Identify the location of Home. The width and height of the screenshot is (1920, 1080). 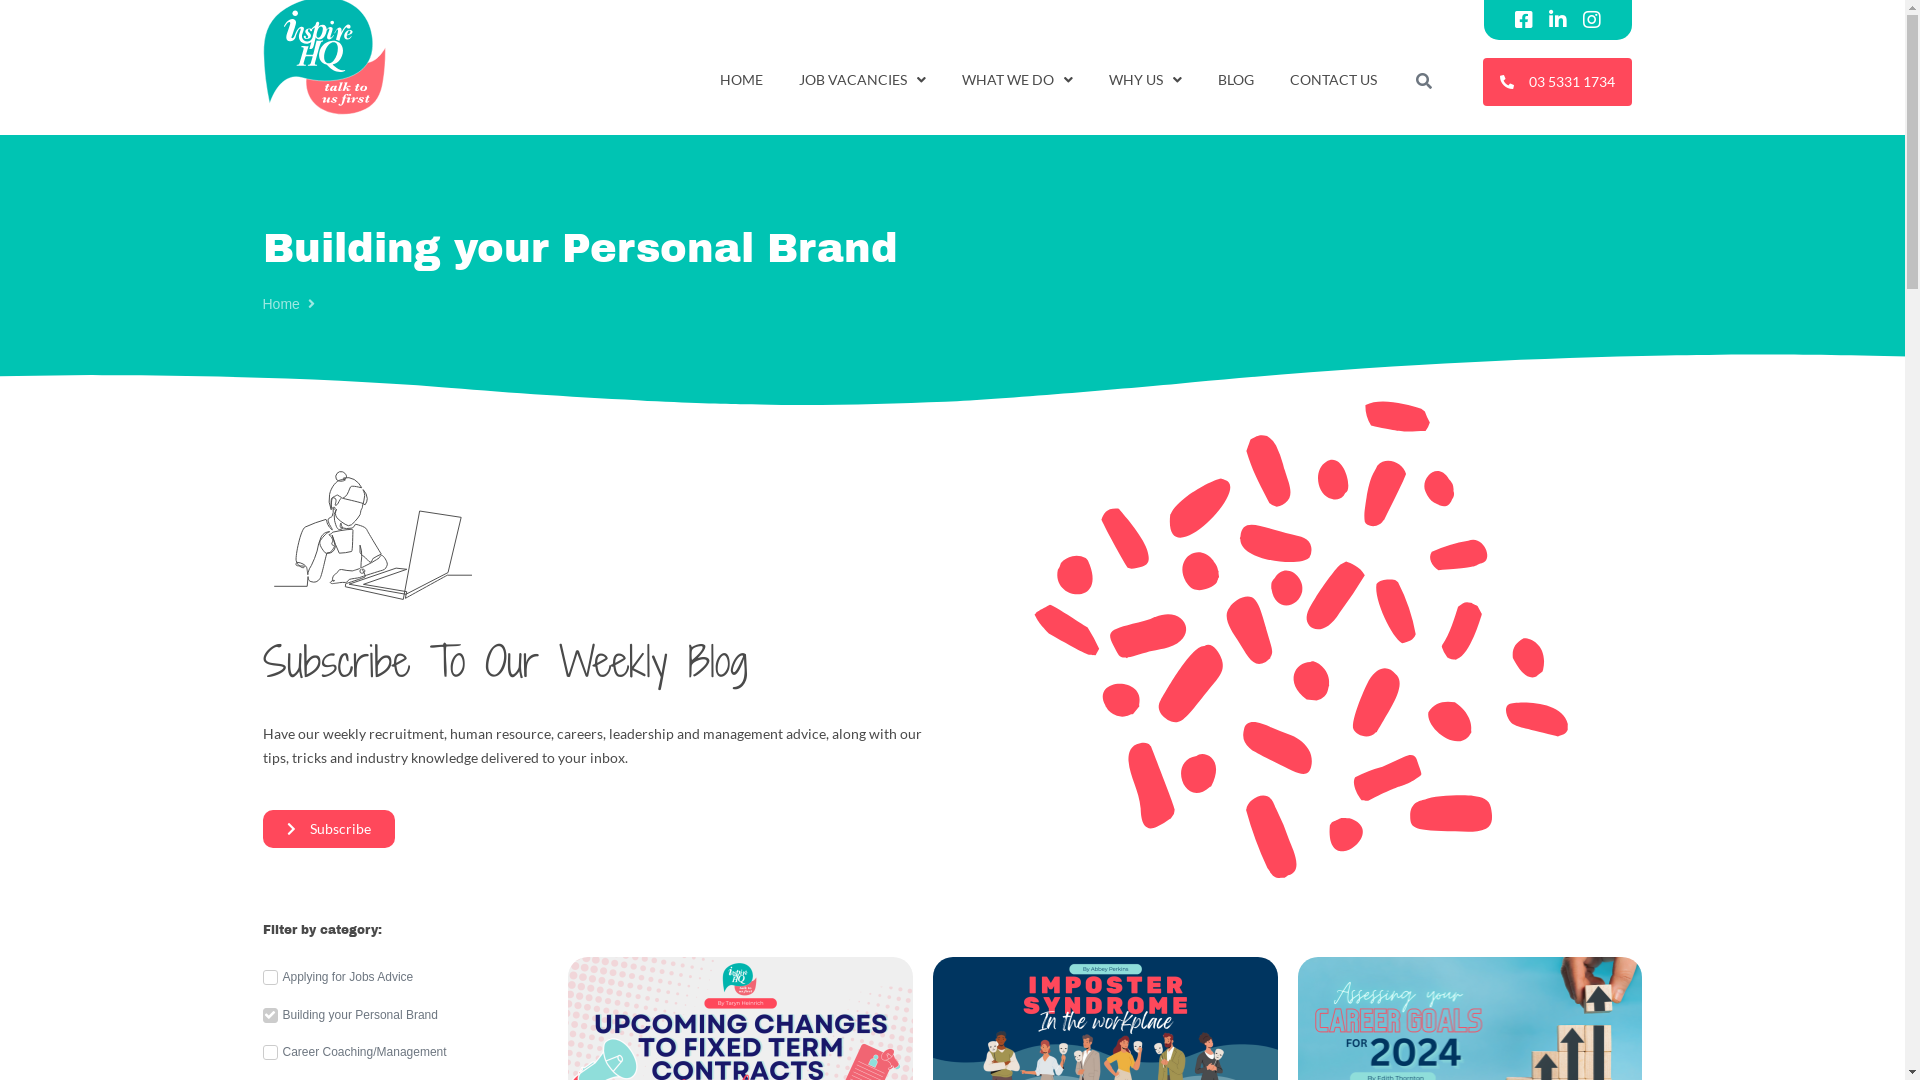
(280, 305).